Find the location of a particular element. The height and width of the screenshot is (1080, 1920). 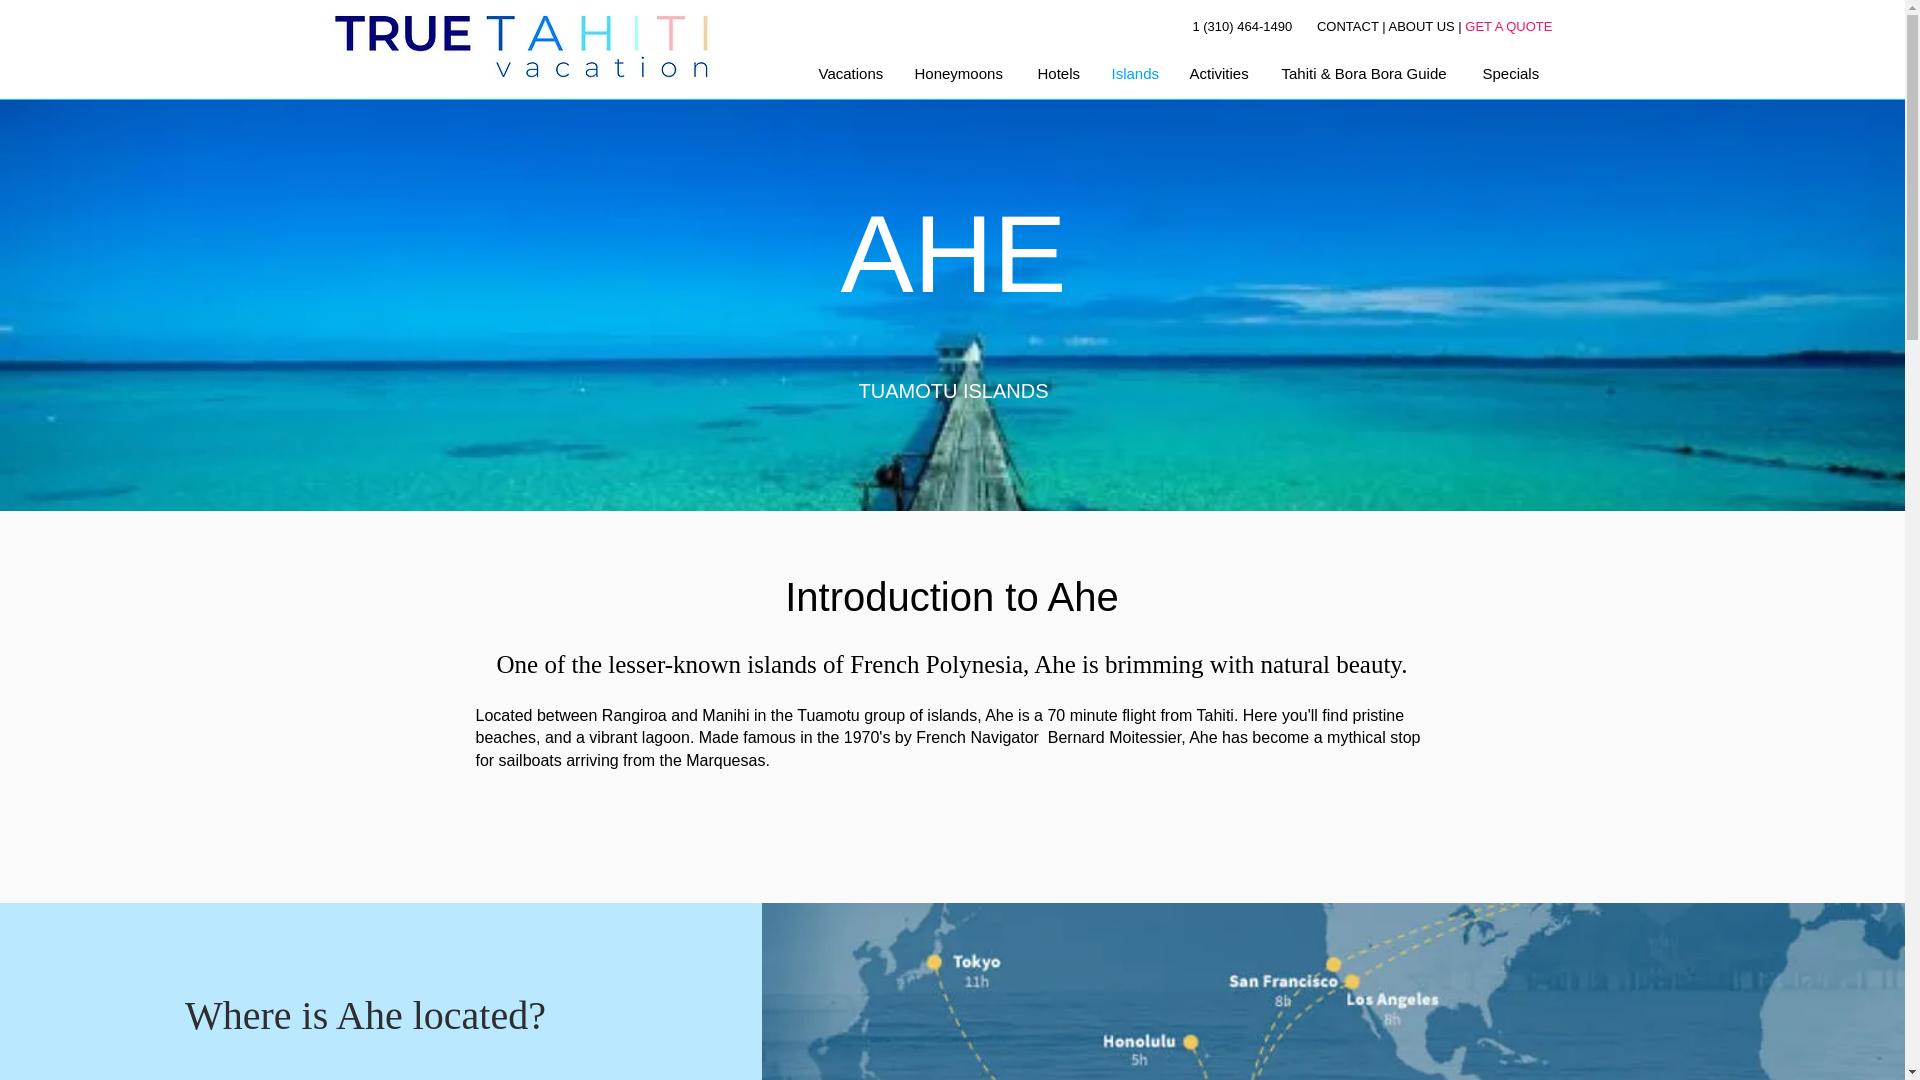

ABOUT US is located at coordinates (1420, 26).